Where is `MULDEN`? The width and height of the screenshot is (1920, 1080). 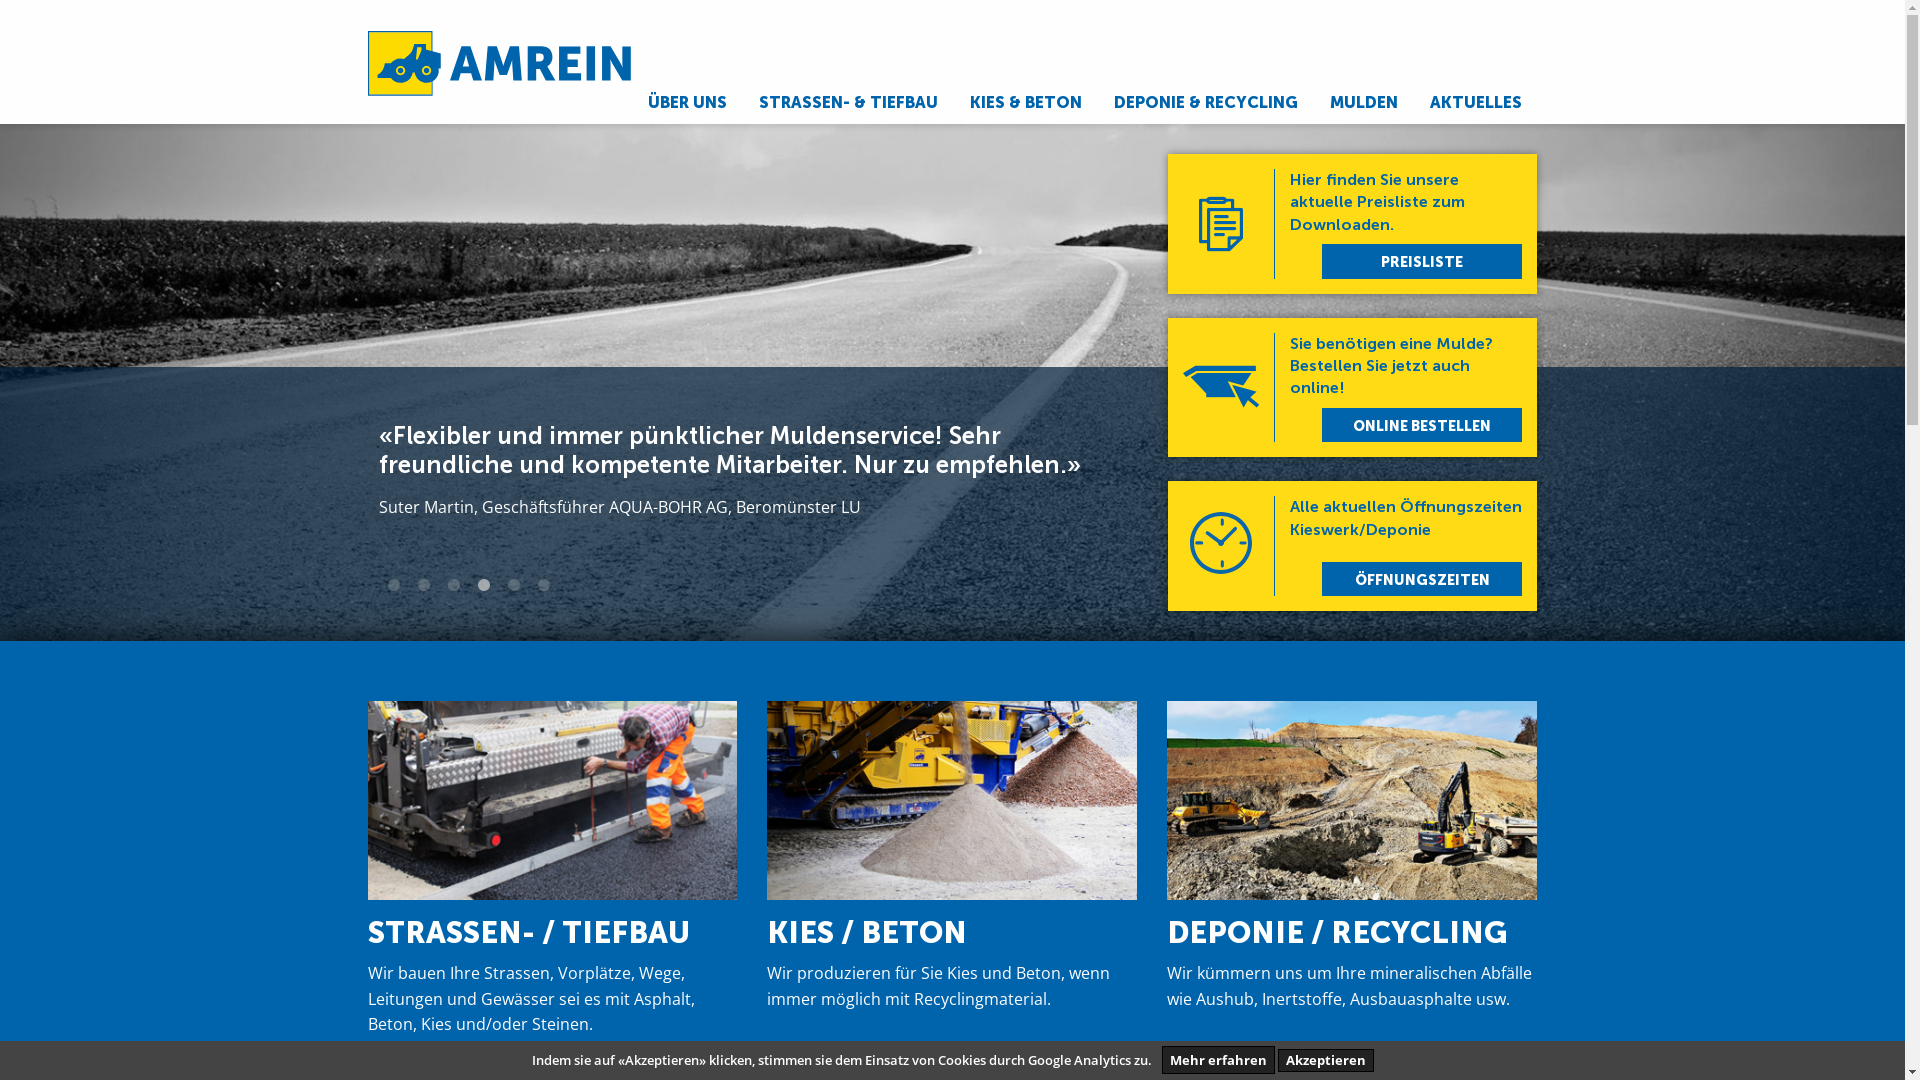 MULDEN is located at coordinates (1364, 103).